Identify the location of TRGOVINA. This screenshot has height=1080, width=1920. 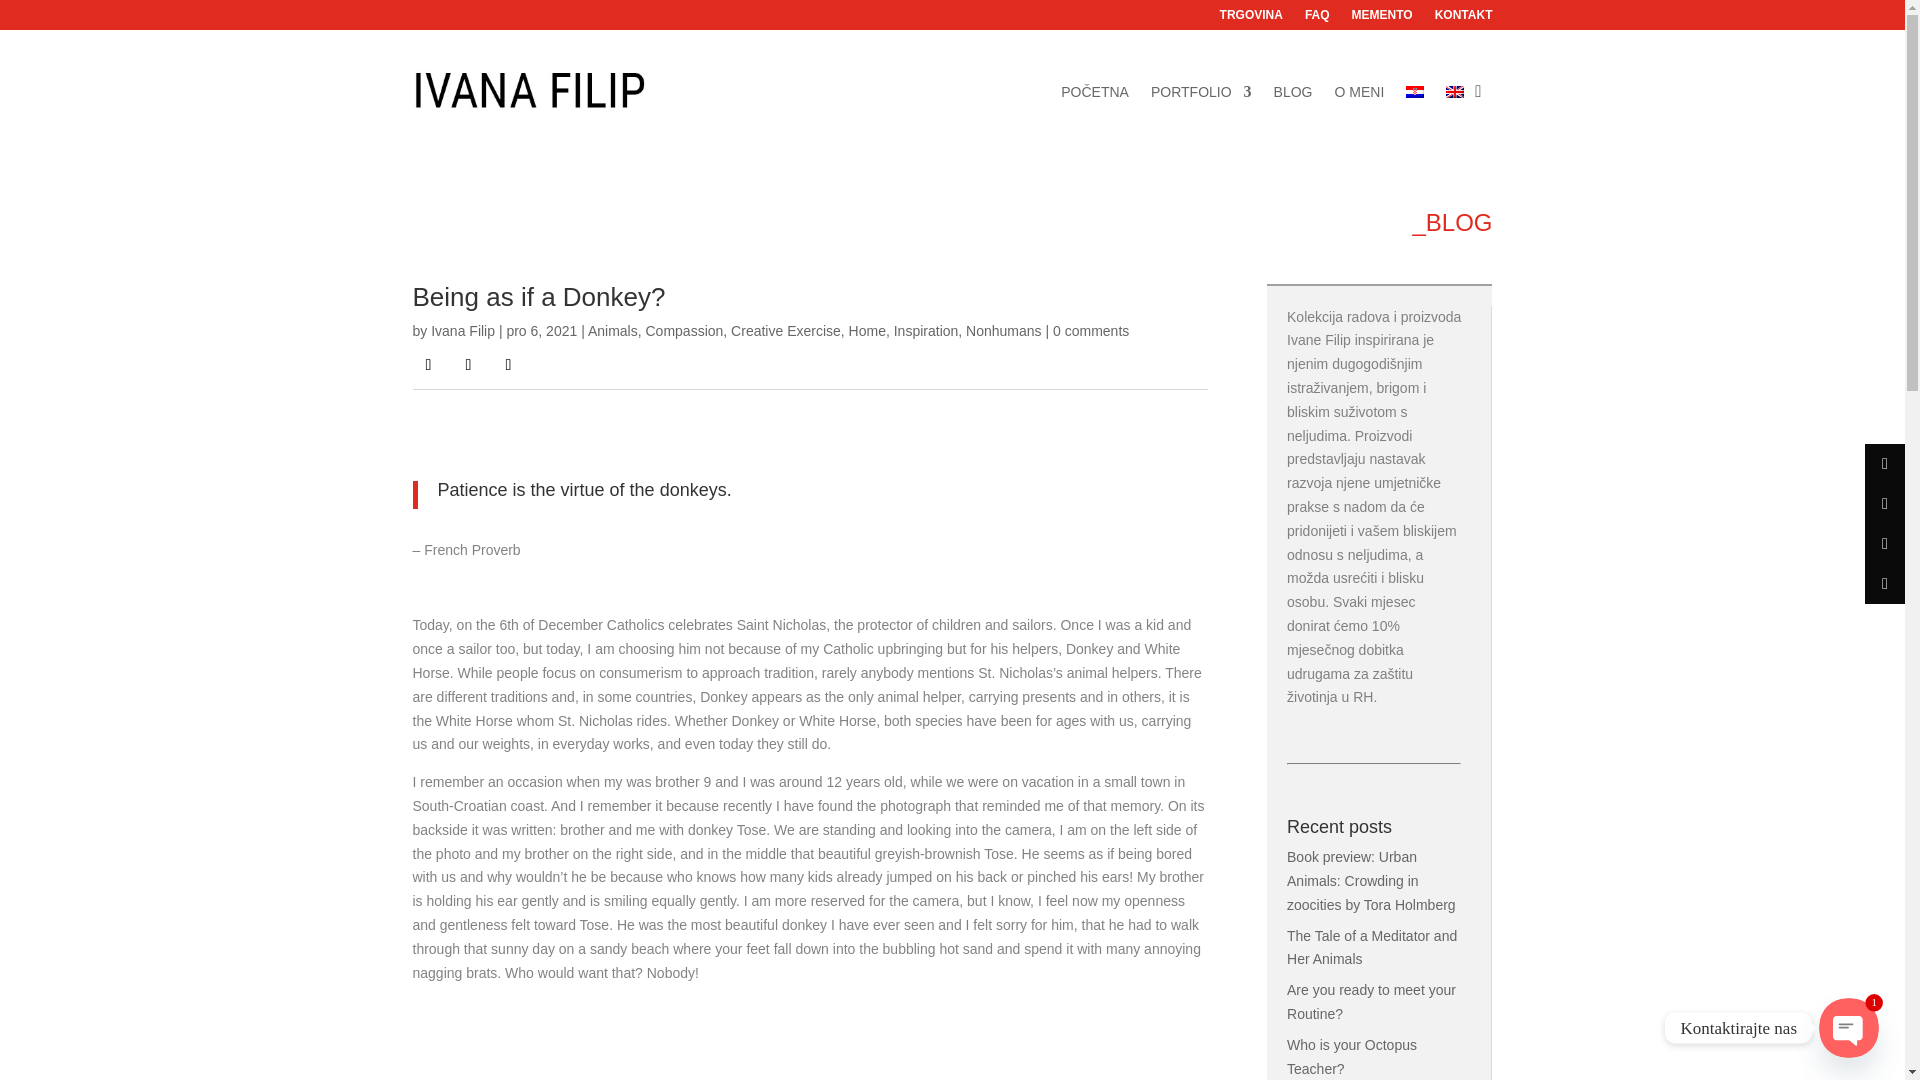
(1250, 18).